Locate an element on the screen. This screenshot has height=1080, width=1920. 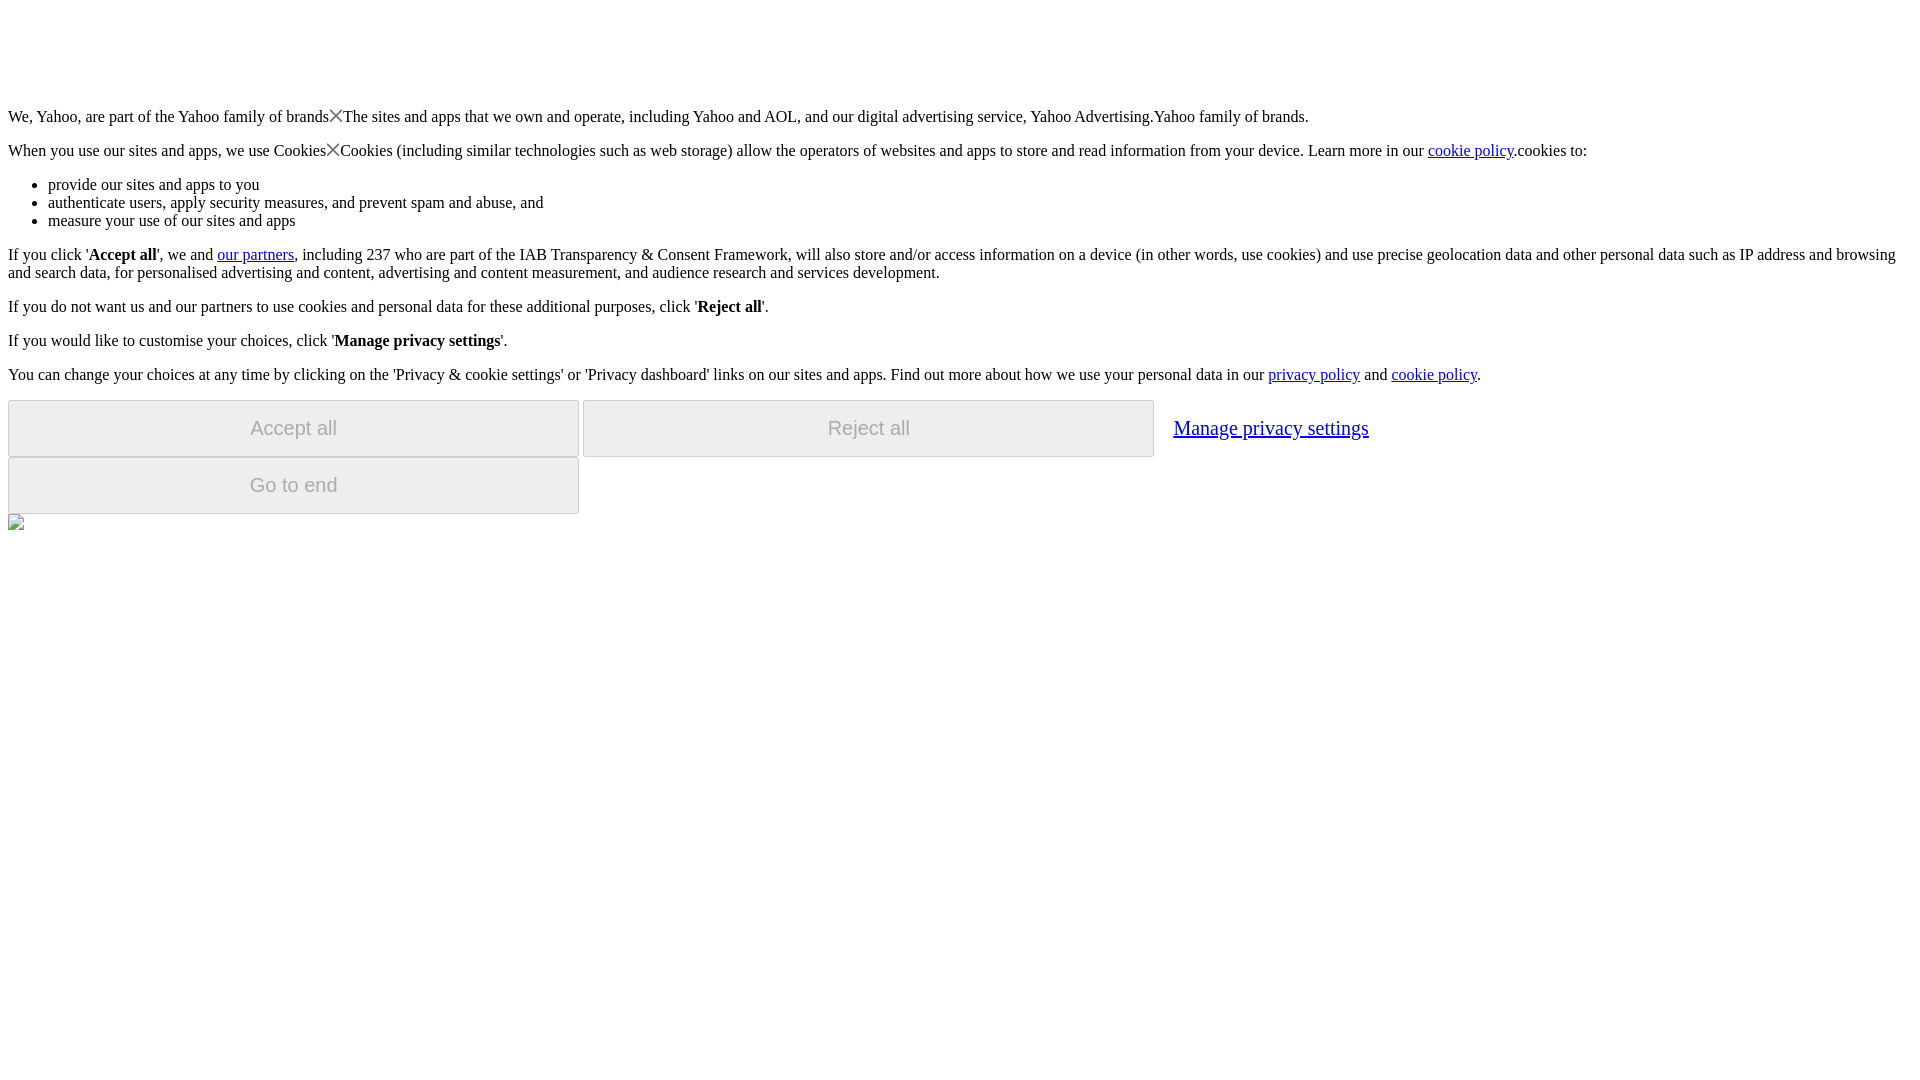
Accept all is located at coordinates (293, 428).